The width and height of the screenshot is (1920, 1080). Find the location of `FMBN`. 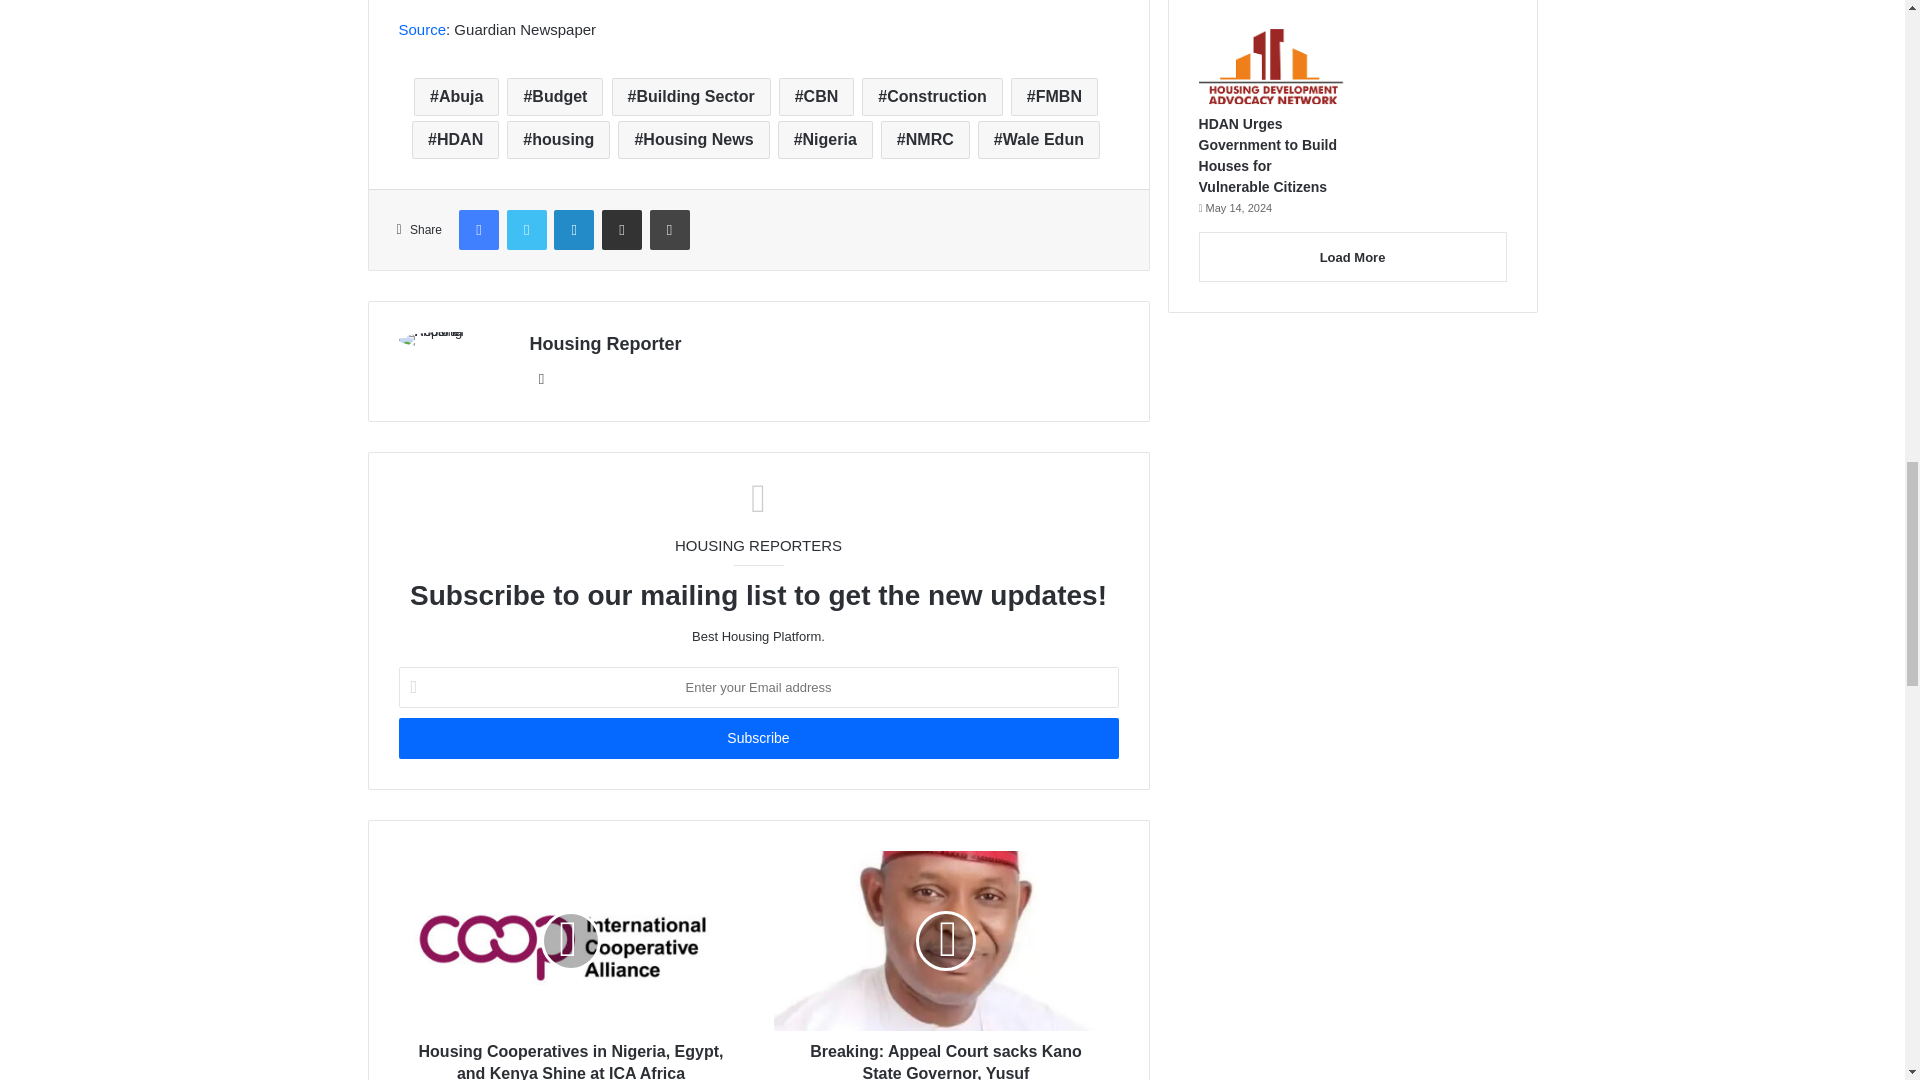

FMBN is located at coordinates (1054, 96).